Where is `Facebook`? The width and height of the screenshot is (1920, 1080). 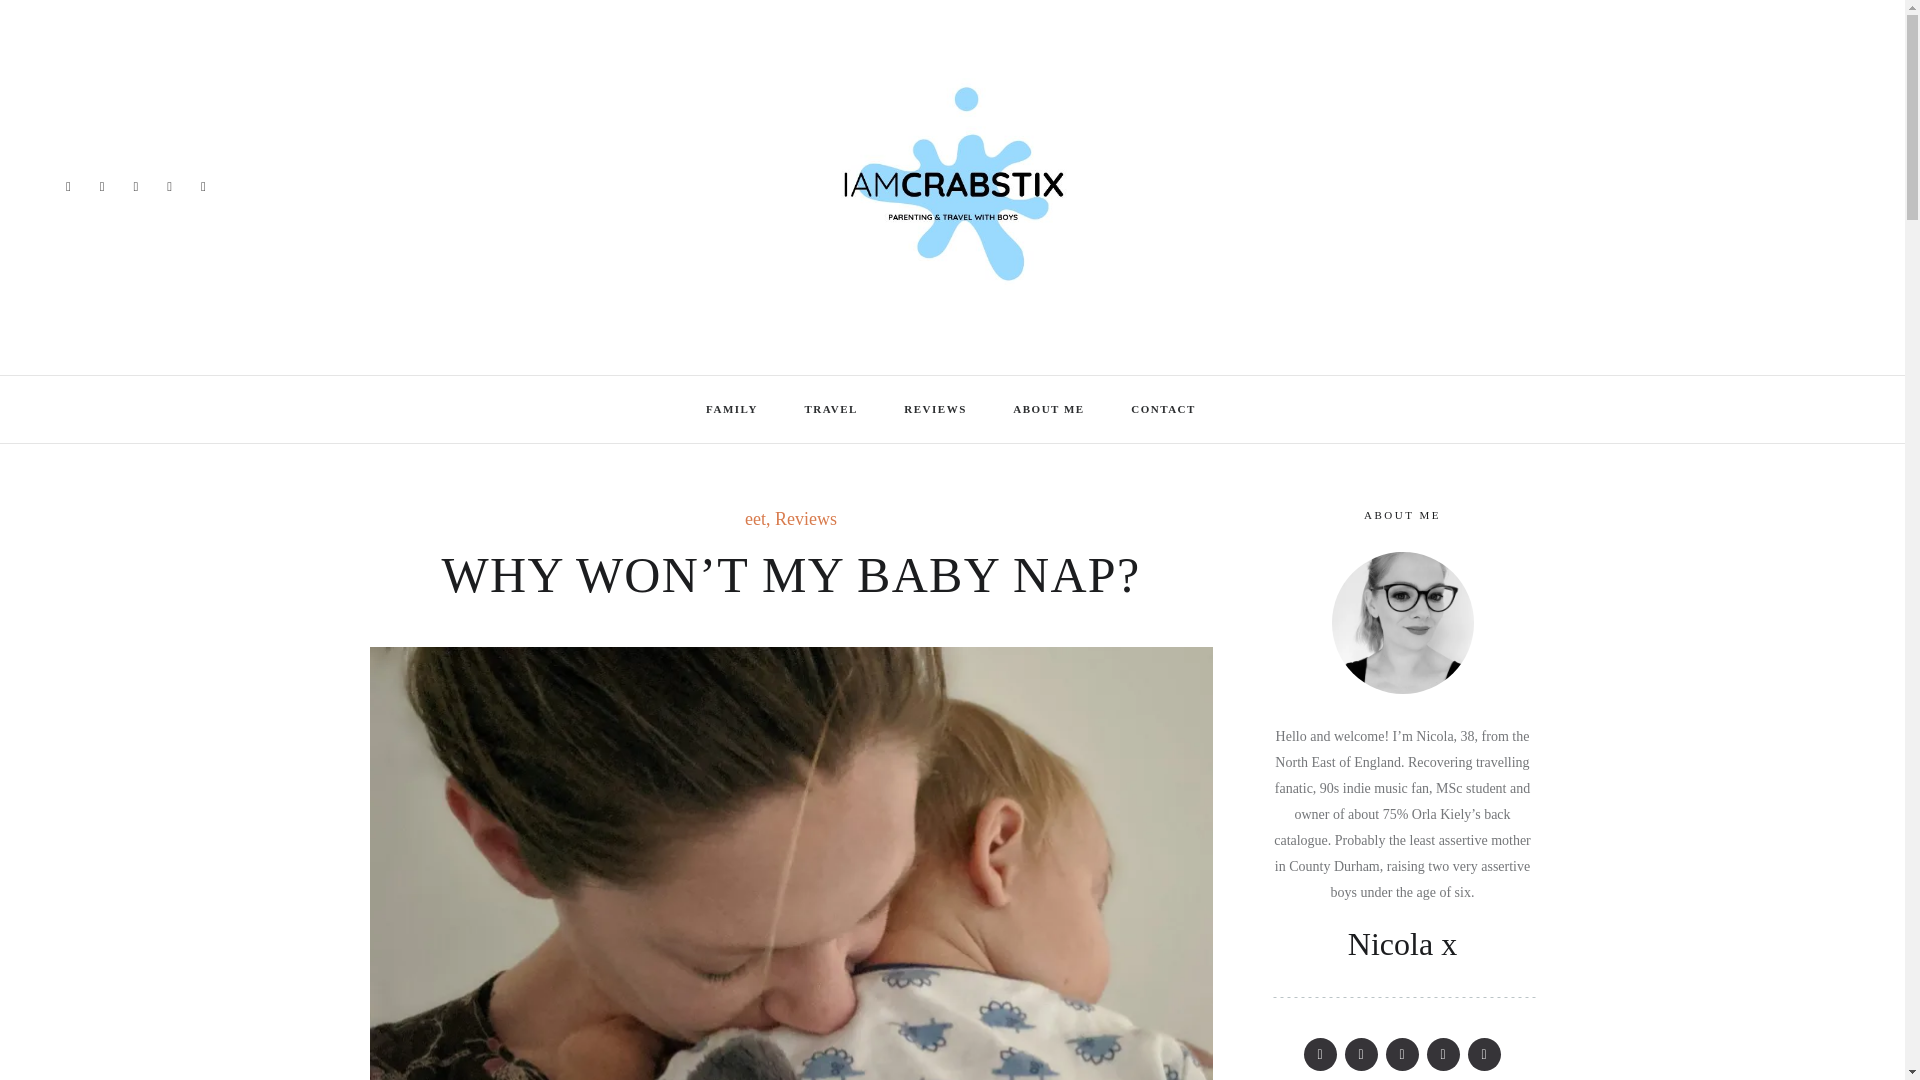 Facebook is located at coordinates (1320, 1054).